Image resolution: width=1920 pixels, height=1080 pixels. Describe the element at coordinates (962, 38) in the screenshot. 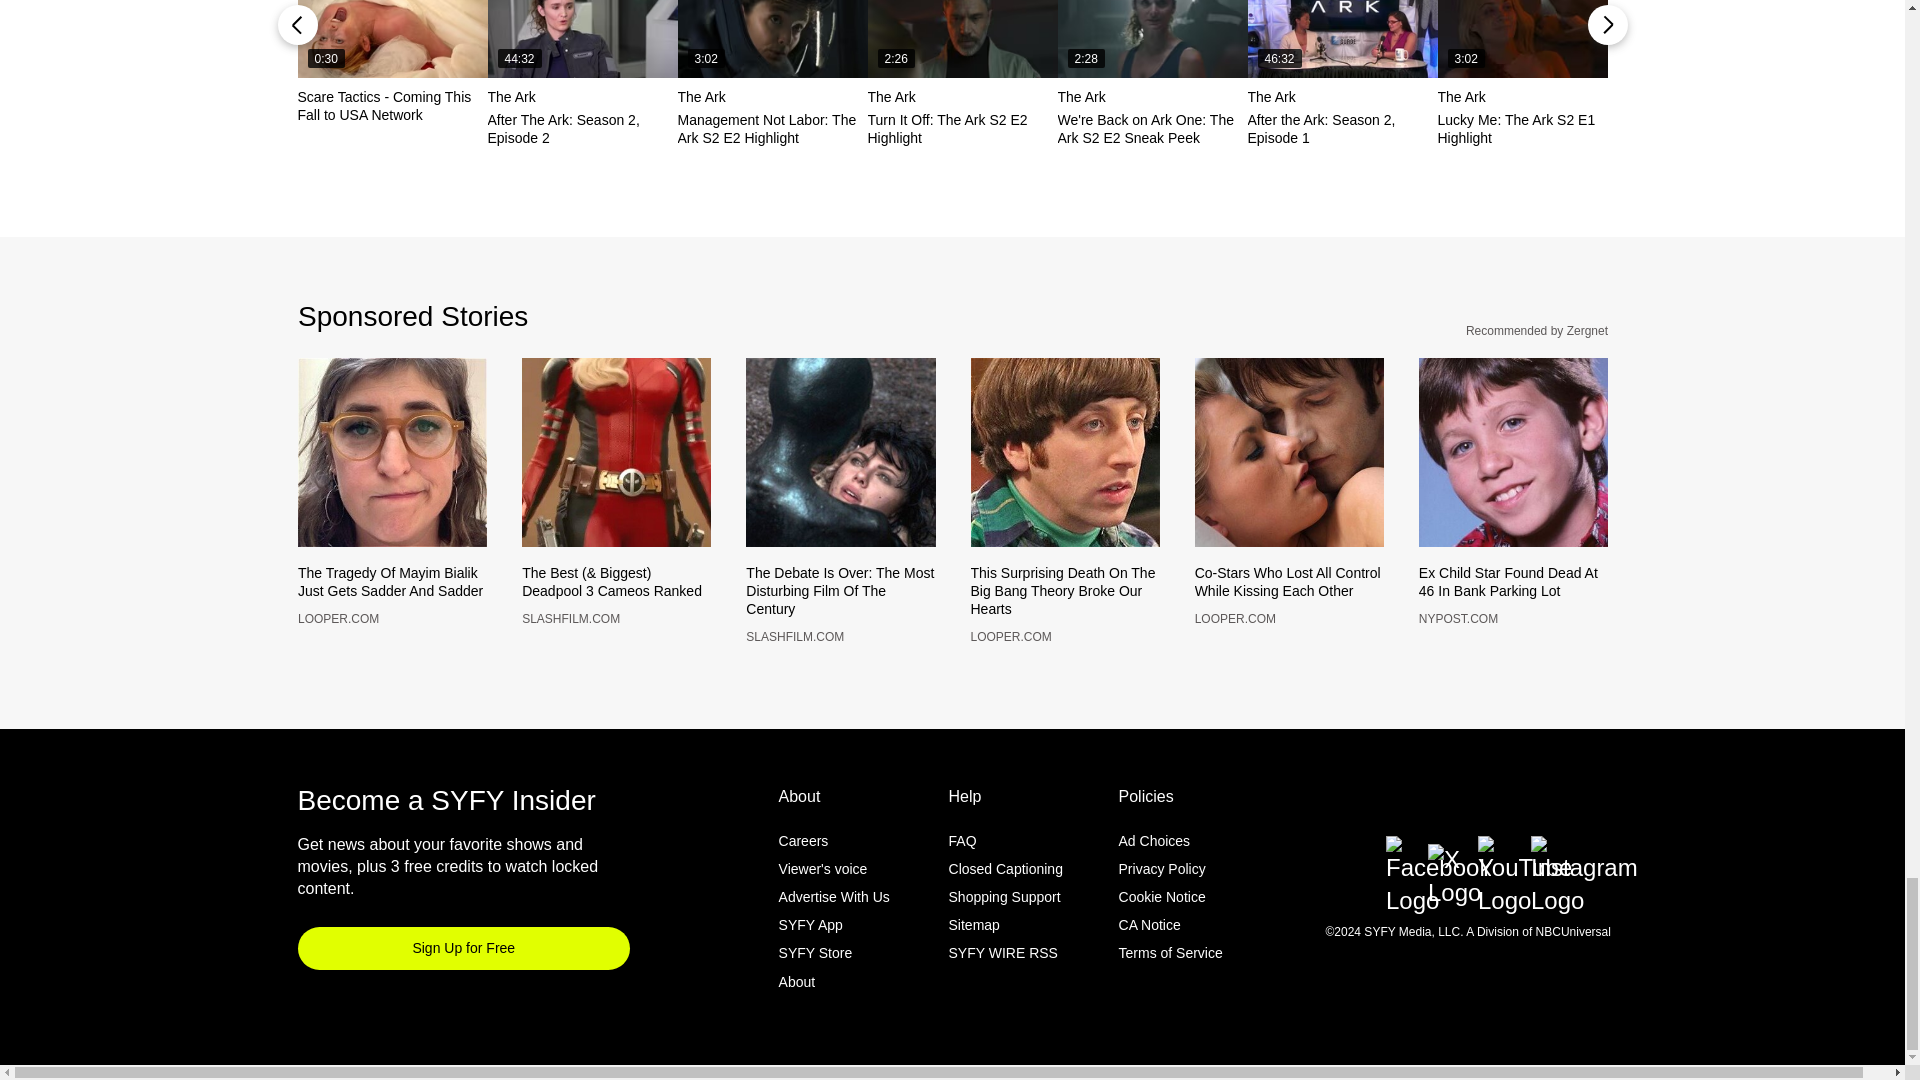

I see `Turn It Off: The Ark S2 E2 Highlight` at that location.